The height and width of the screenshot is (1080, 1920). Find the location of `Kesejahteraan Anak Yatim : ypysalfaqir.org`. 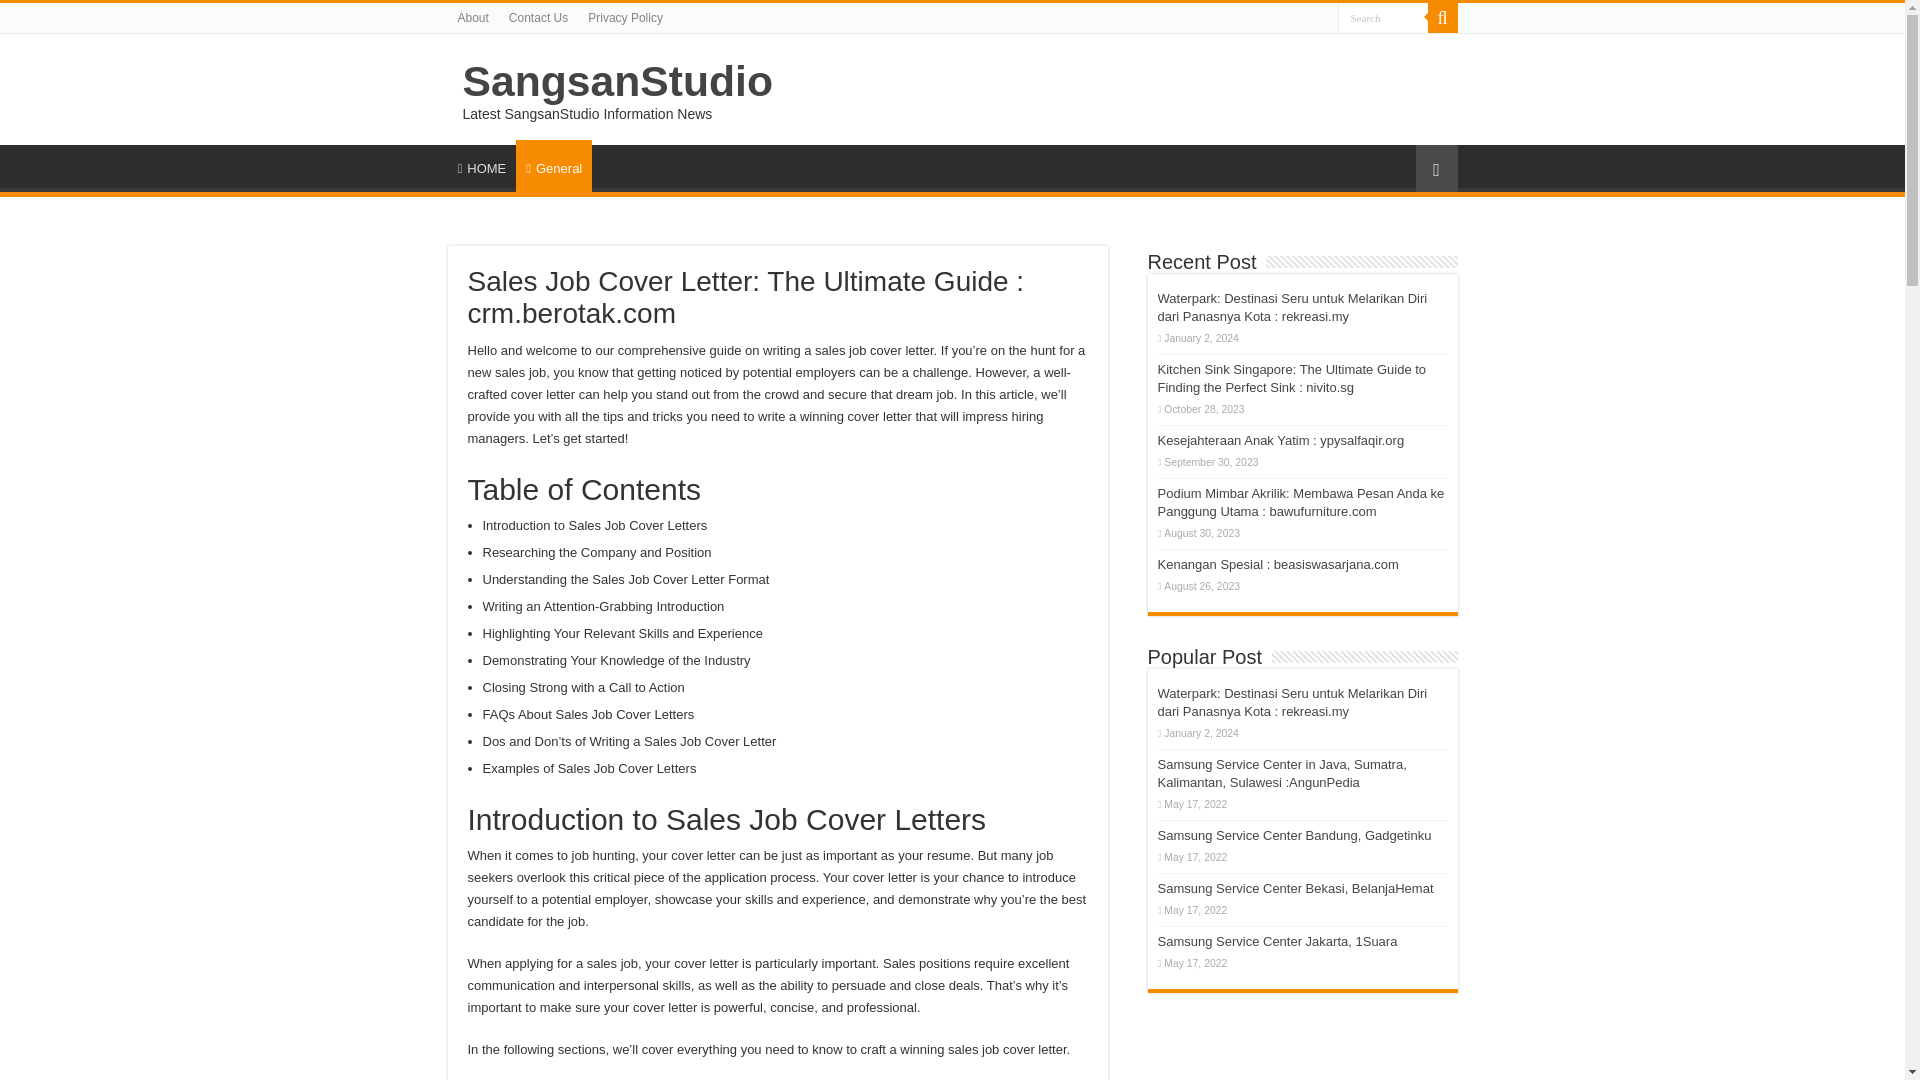

Kesejahteraan Anak Yatim : ypysalfaqir.org is located at coordinates (1281, 440).